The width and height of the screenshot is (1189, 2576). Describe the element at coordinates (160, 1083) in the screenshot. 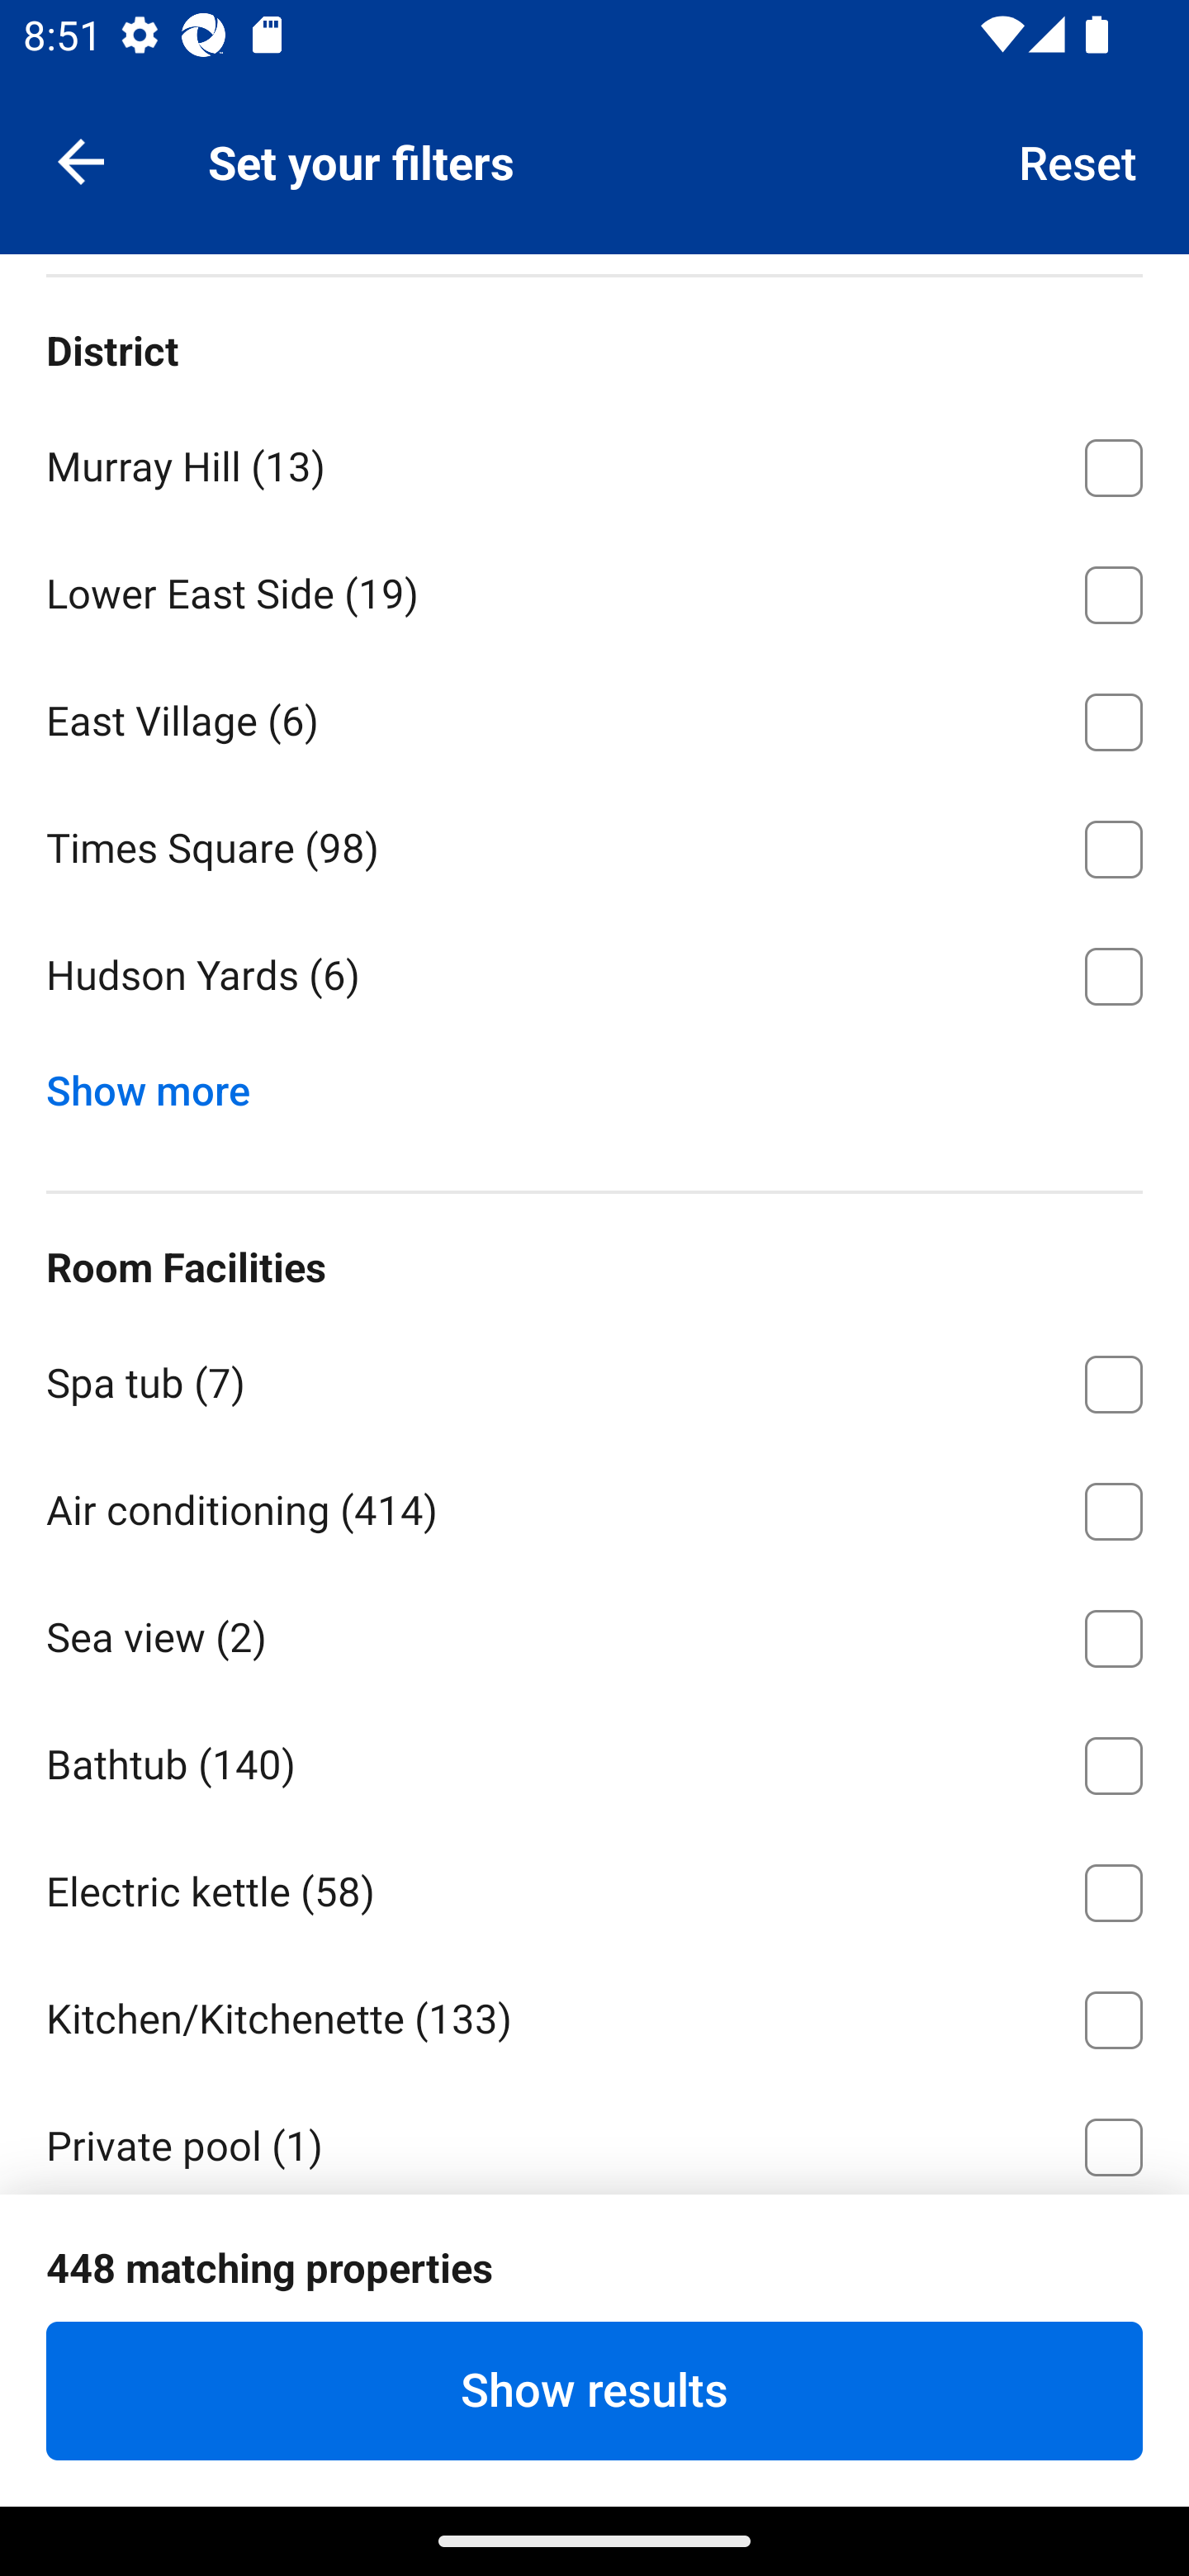

I see `Show more` at that location.